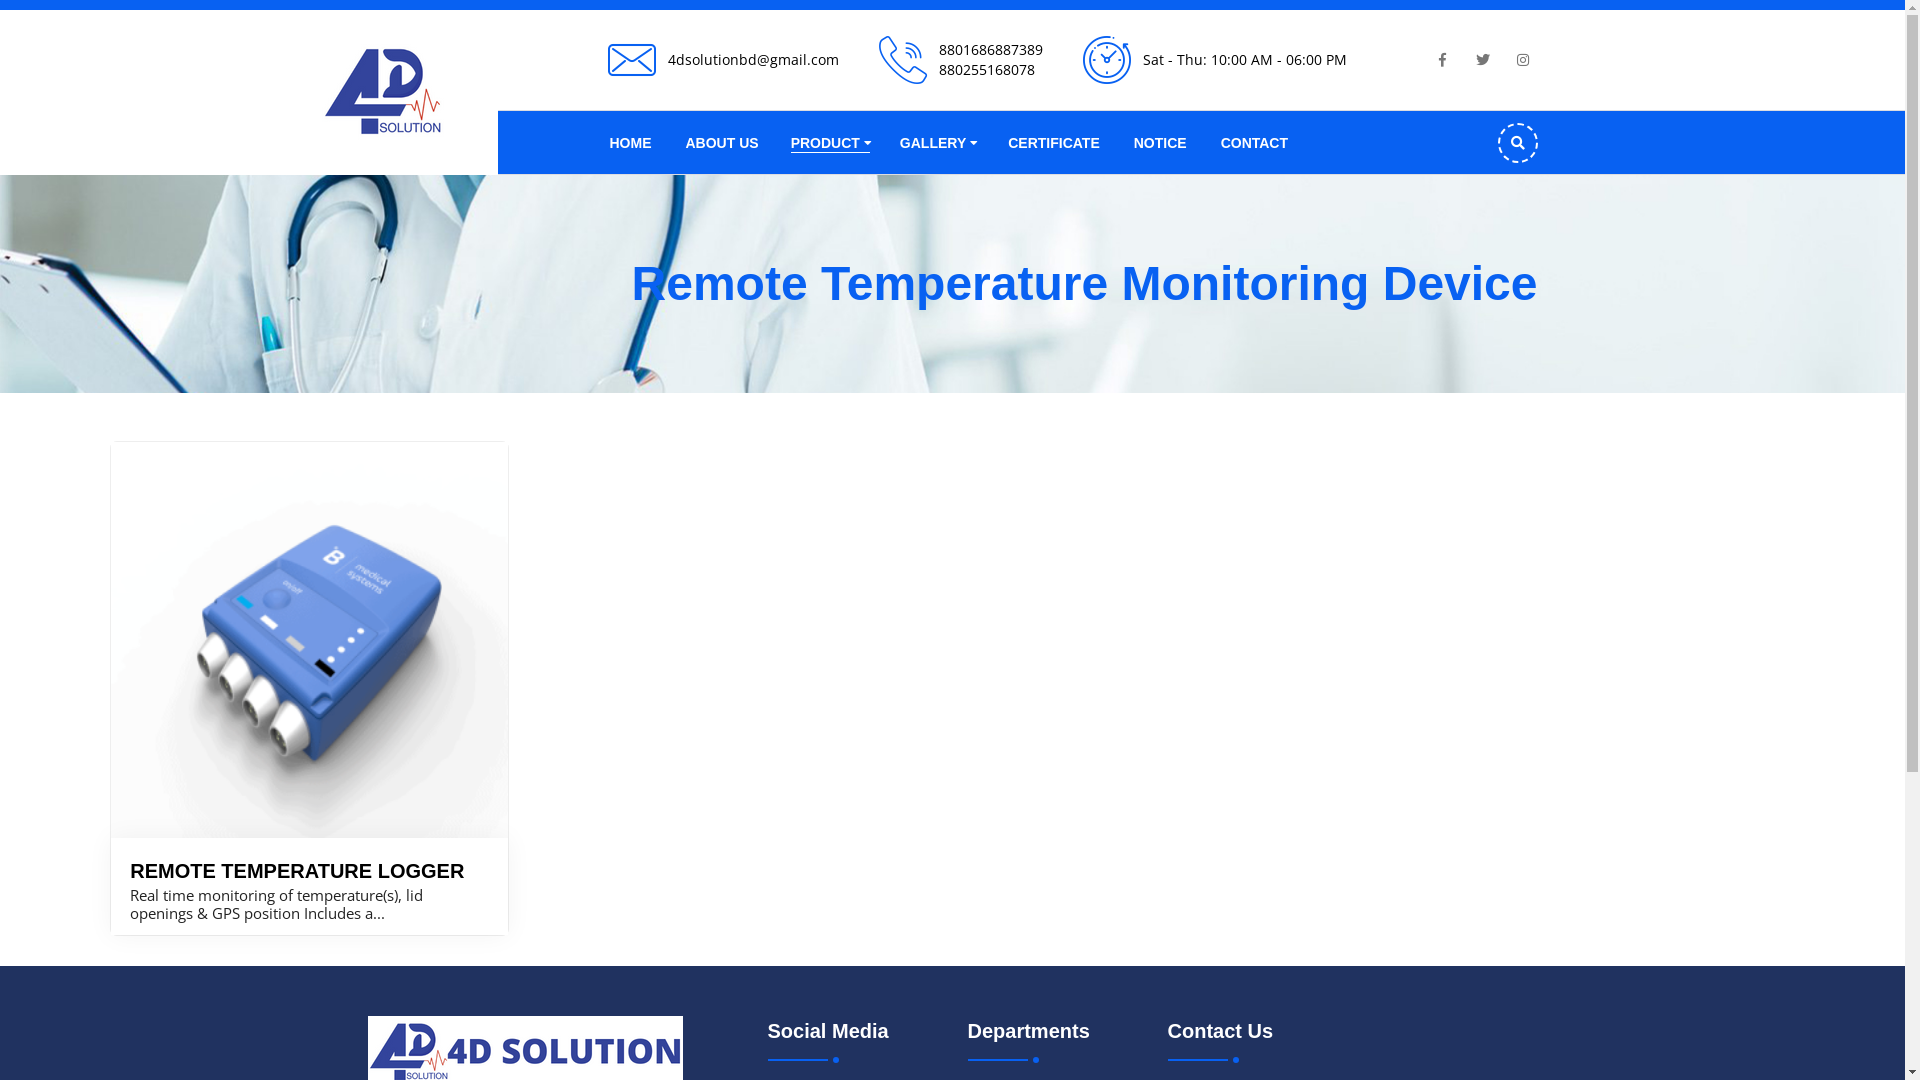 The height and width of the screenshot is (1080, 1920). I want to click on ABOUT US, so click(722, 143).